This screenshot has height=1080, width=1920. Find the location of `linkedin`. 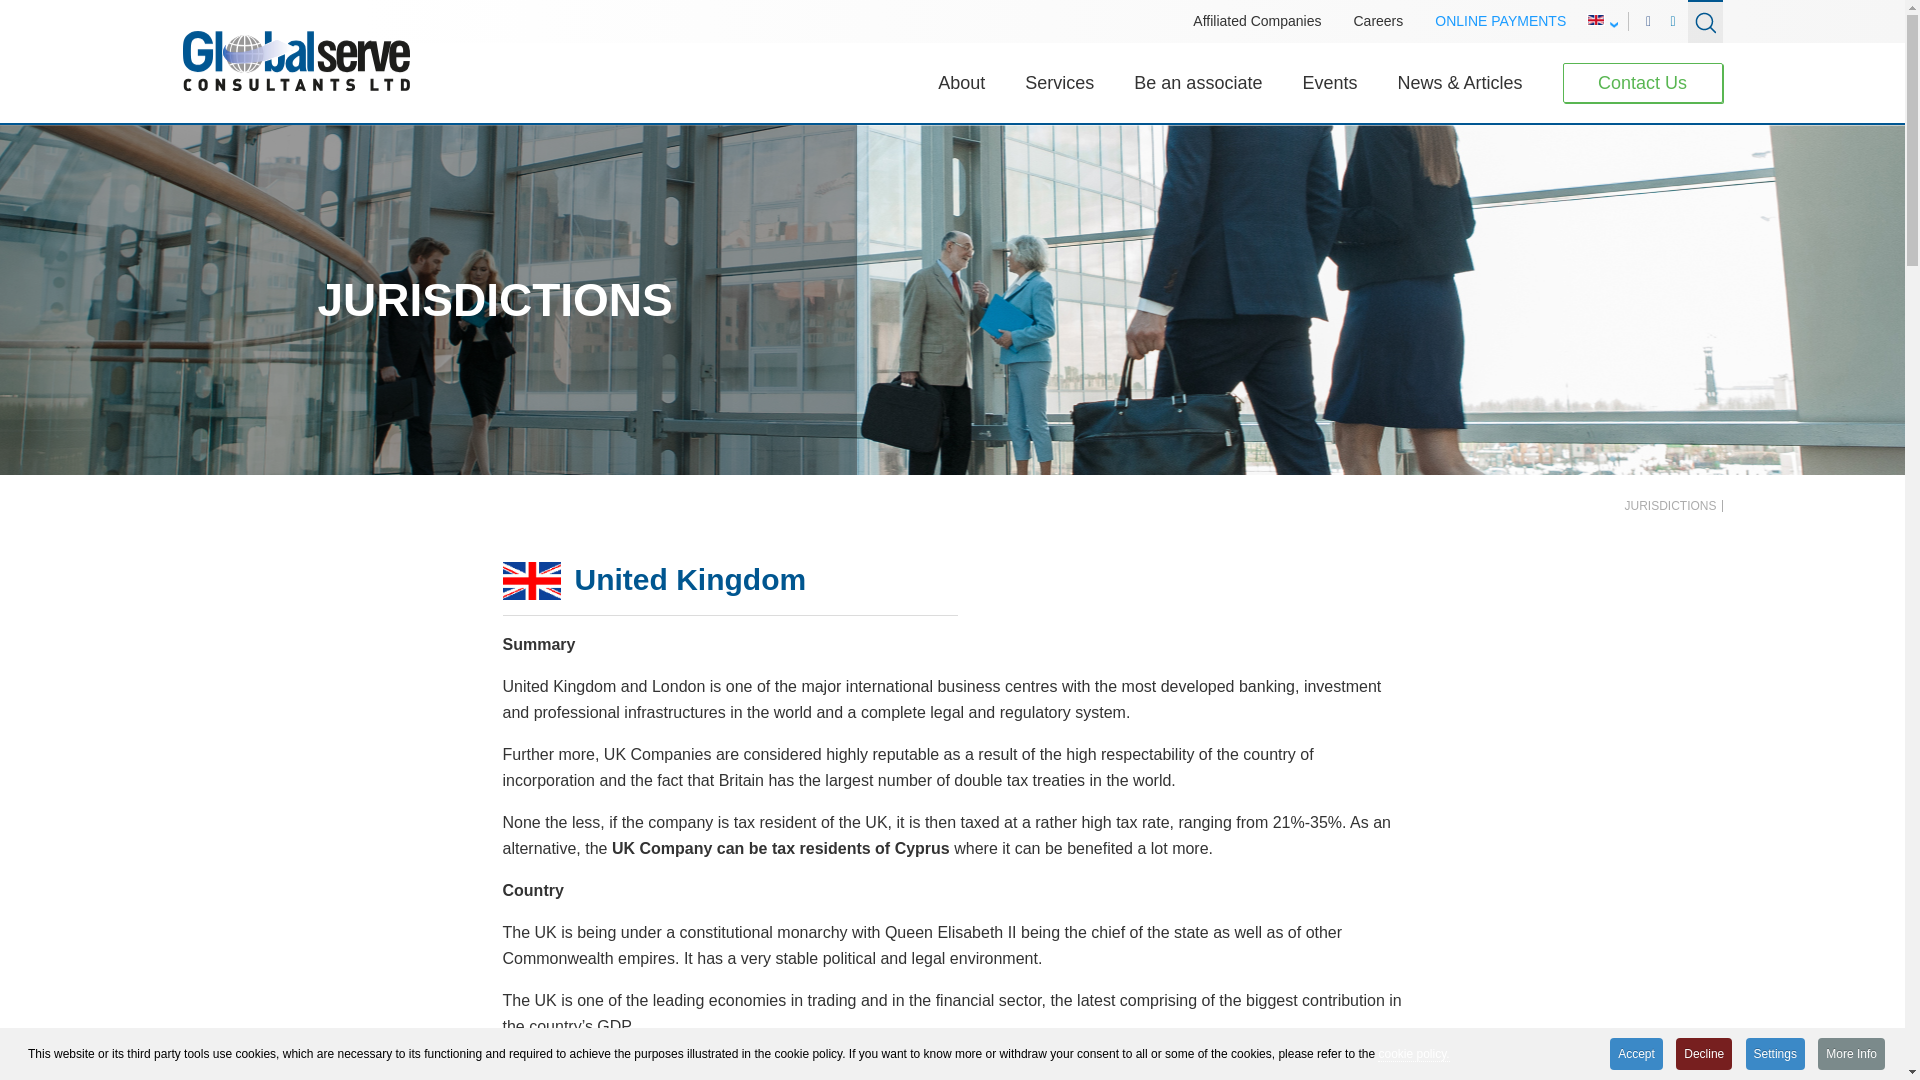

linkedin is located at coordinates (1672, 21).